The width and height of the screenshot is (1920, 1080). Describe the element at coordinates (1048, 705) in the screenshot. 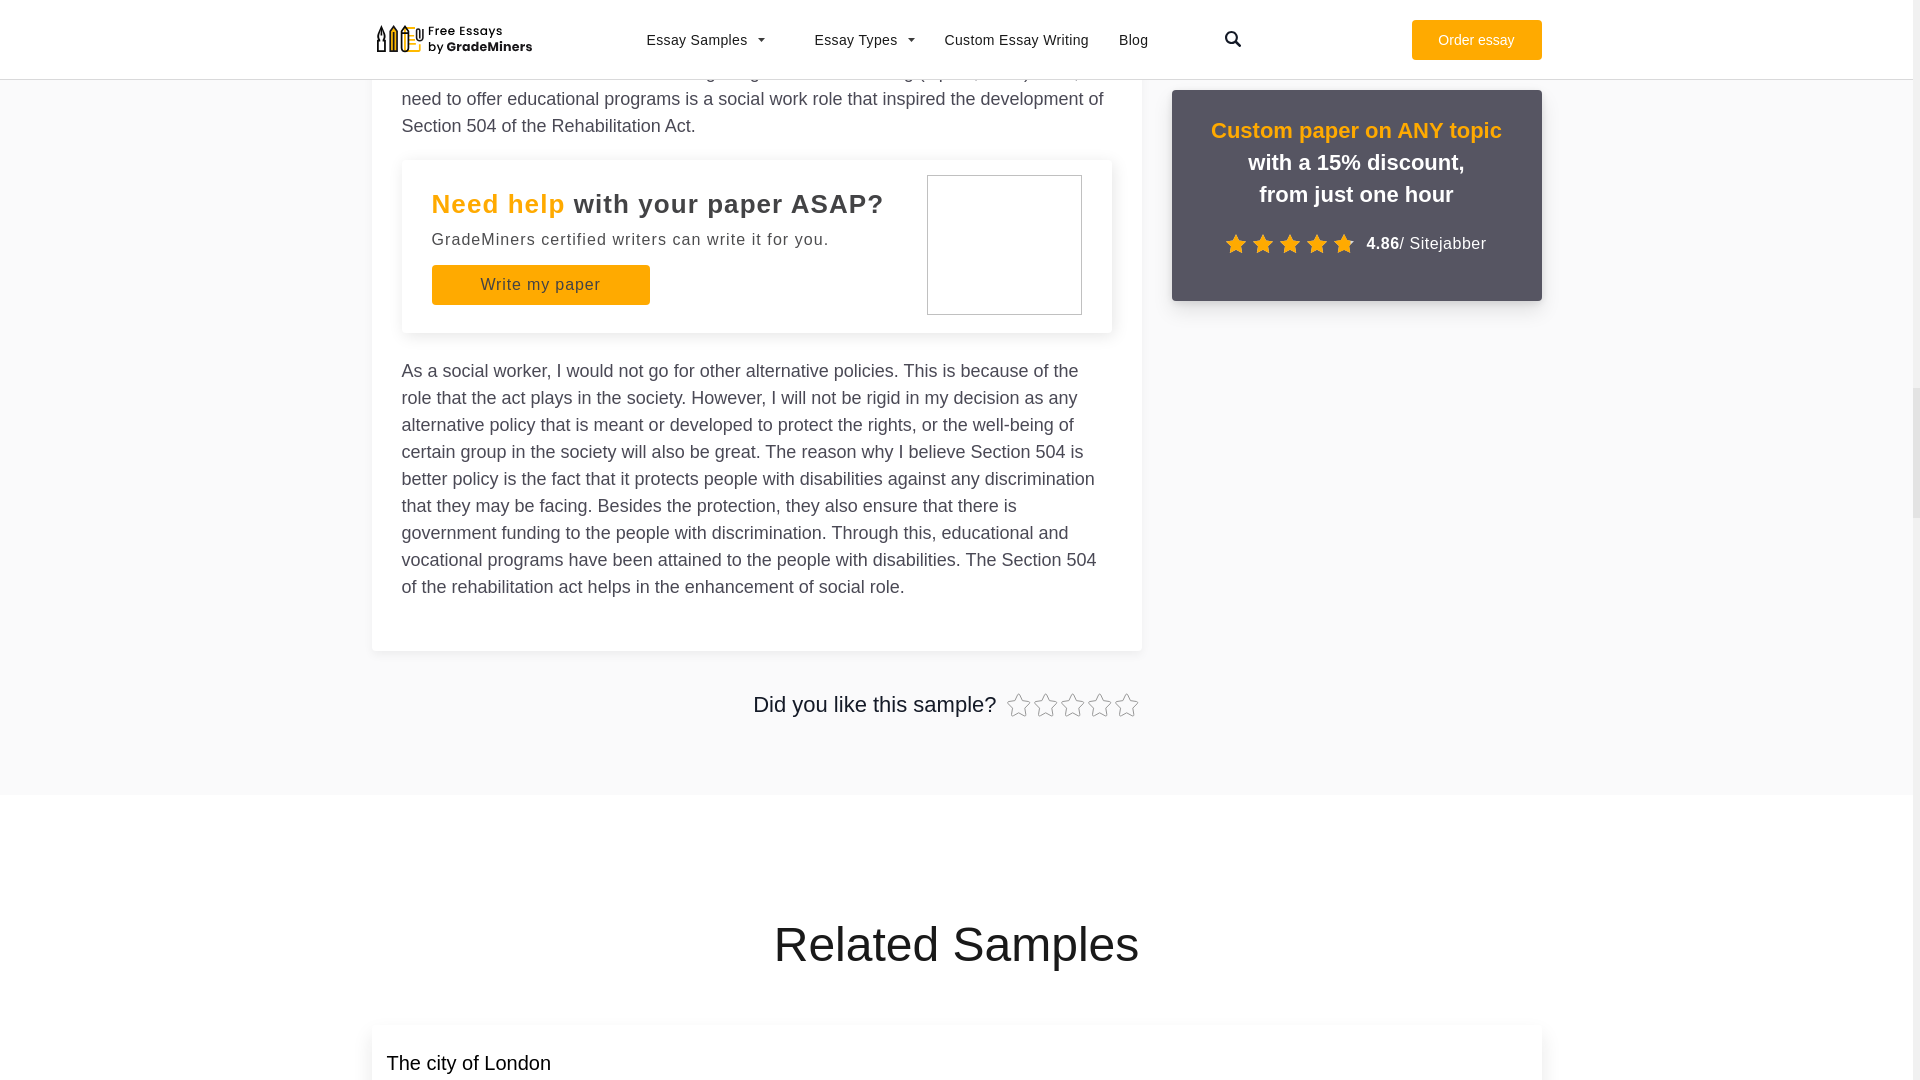

I see `18 votes, average: 4,6 out of 5` at that location.